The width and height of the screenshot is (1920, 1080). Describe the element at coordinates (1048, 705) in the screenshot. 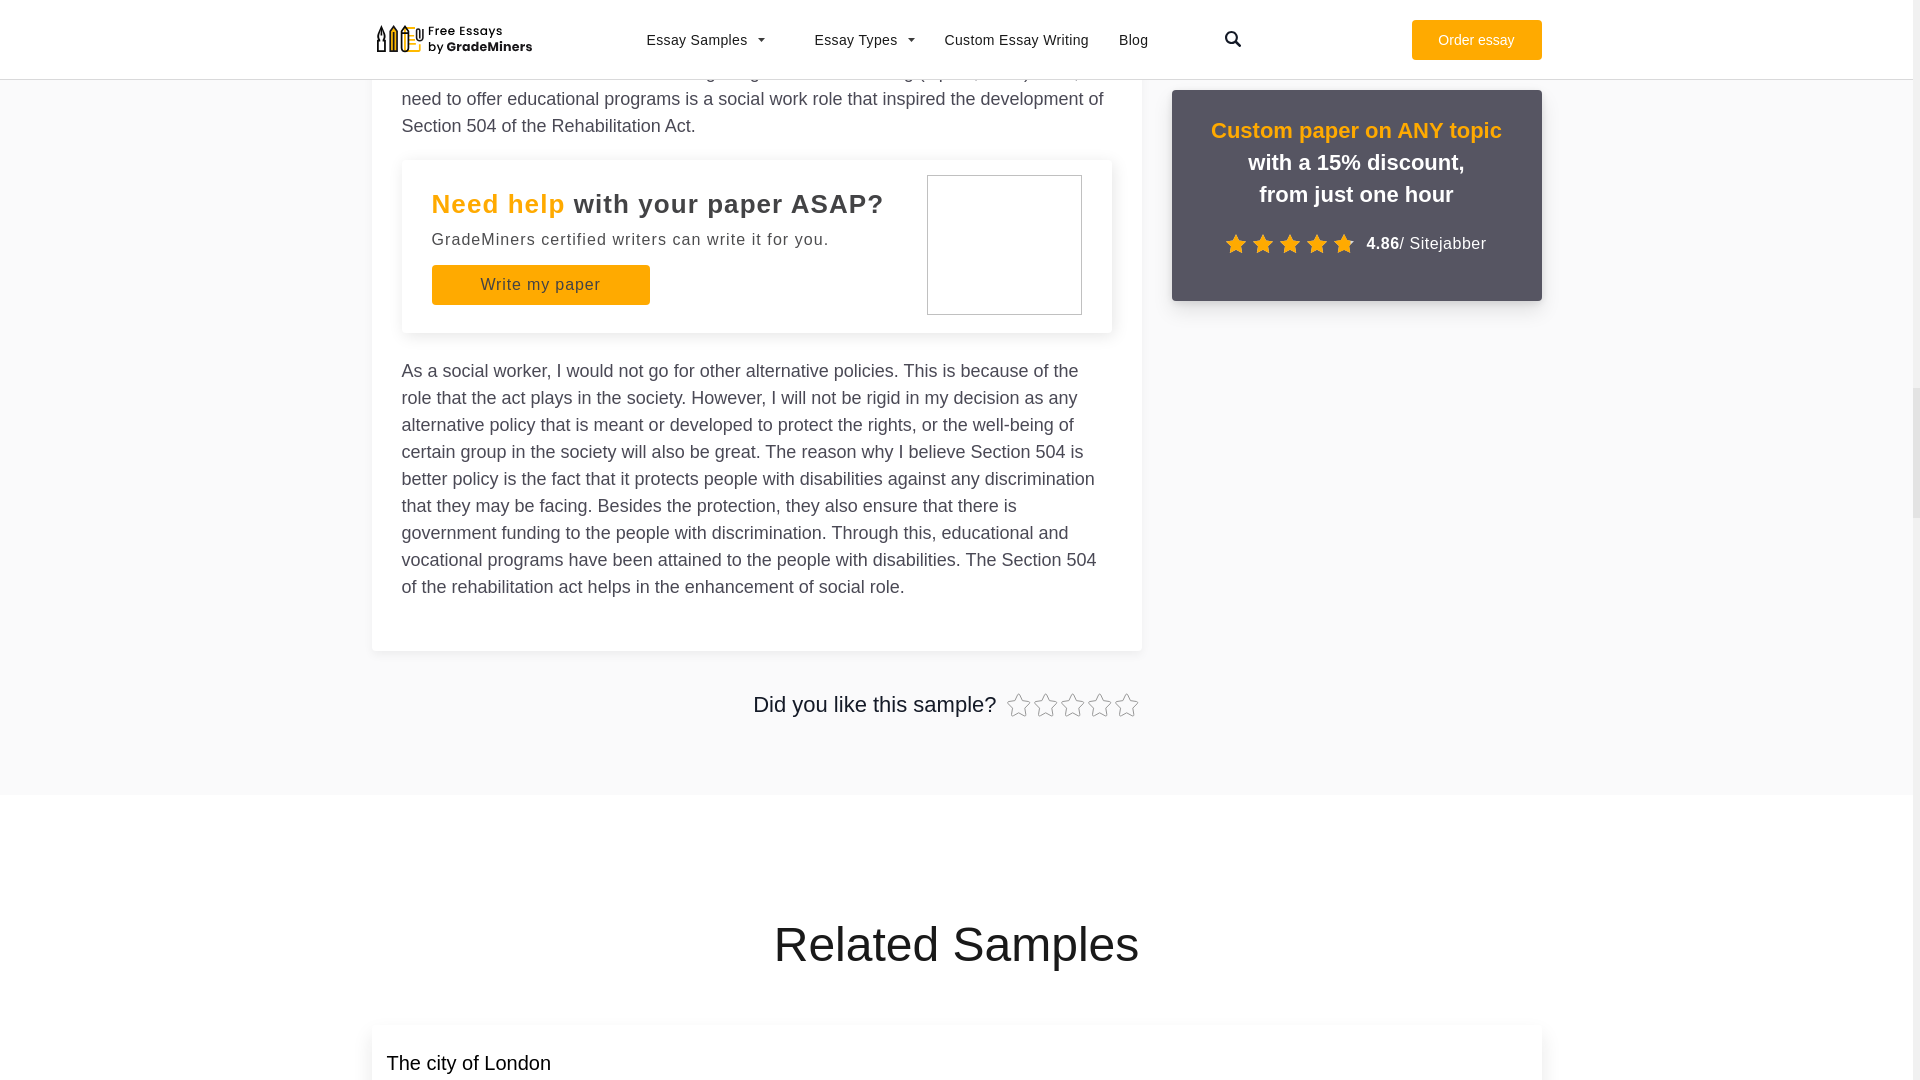

I see `18 votes, average: 4,6 out of 5` at that location.